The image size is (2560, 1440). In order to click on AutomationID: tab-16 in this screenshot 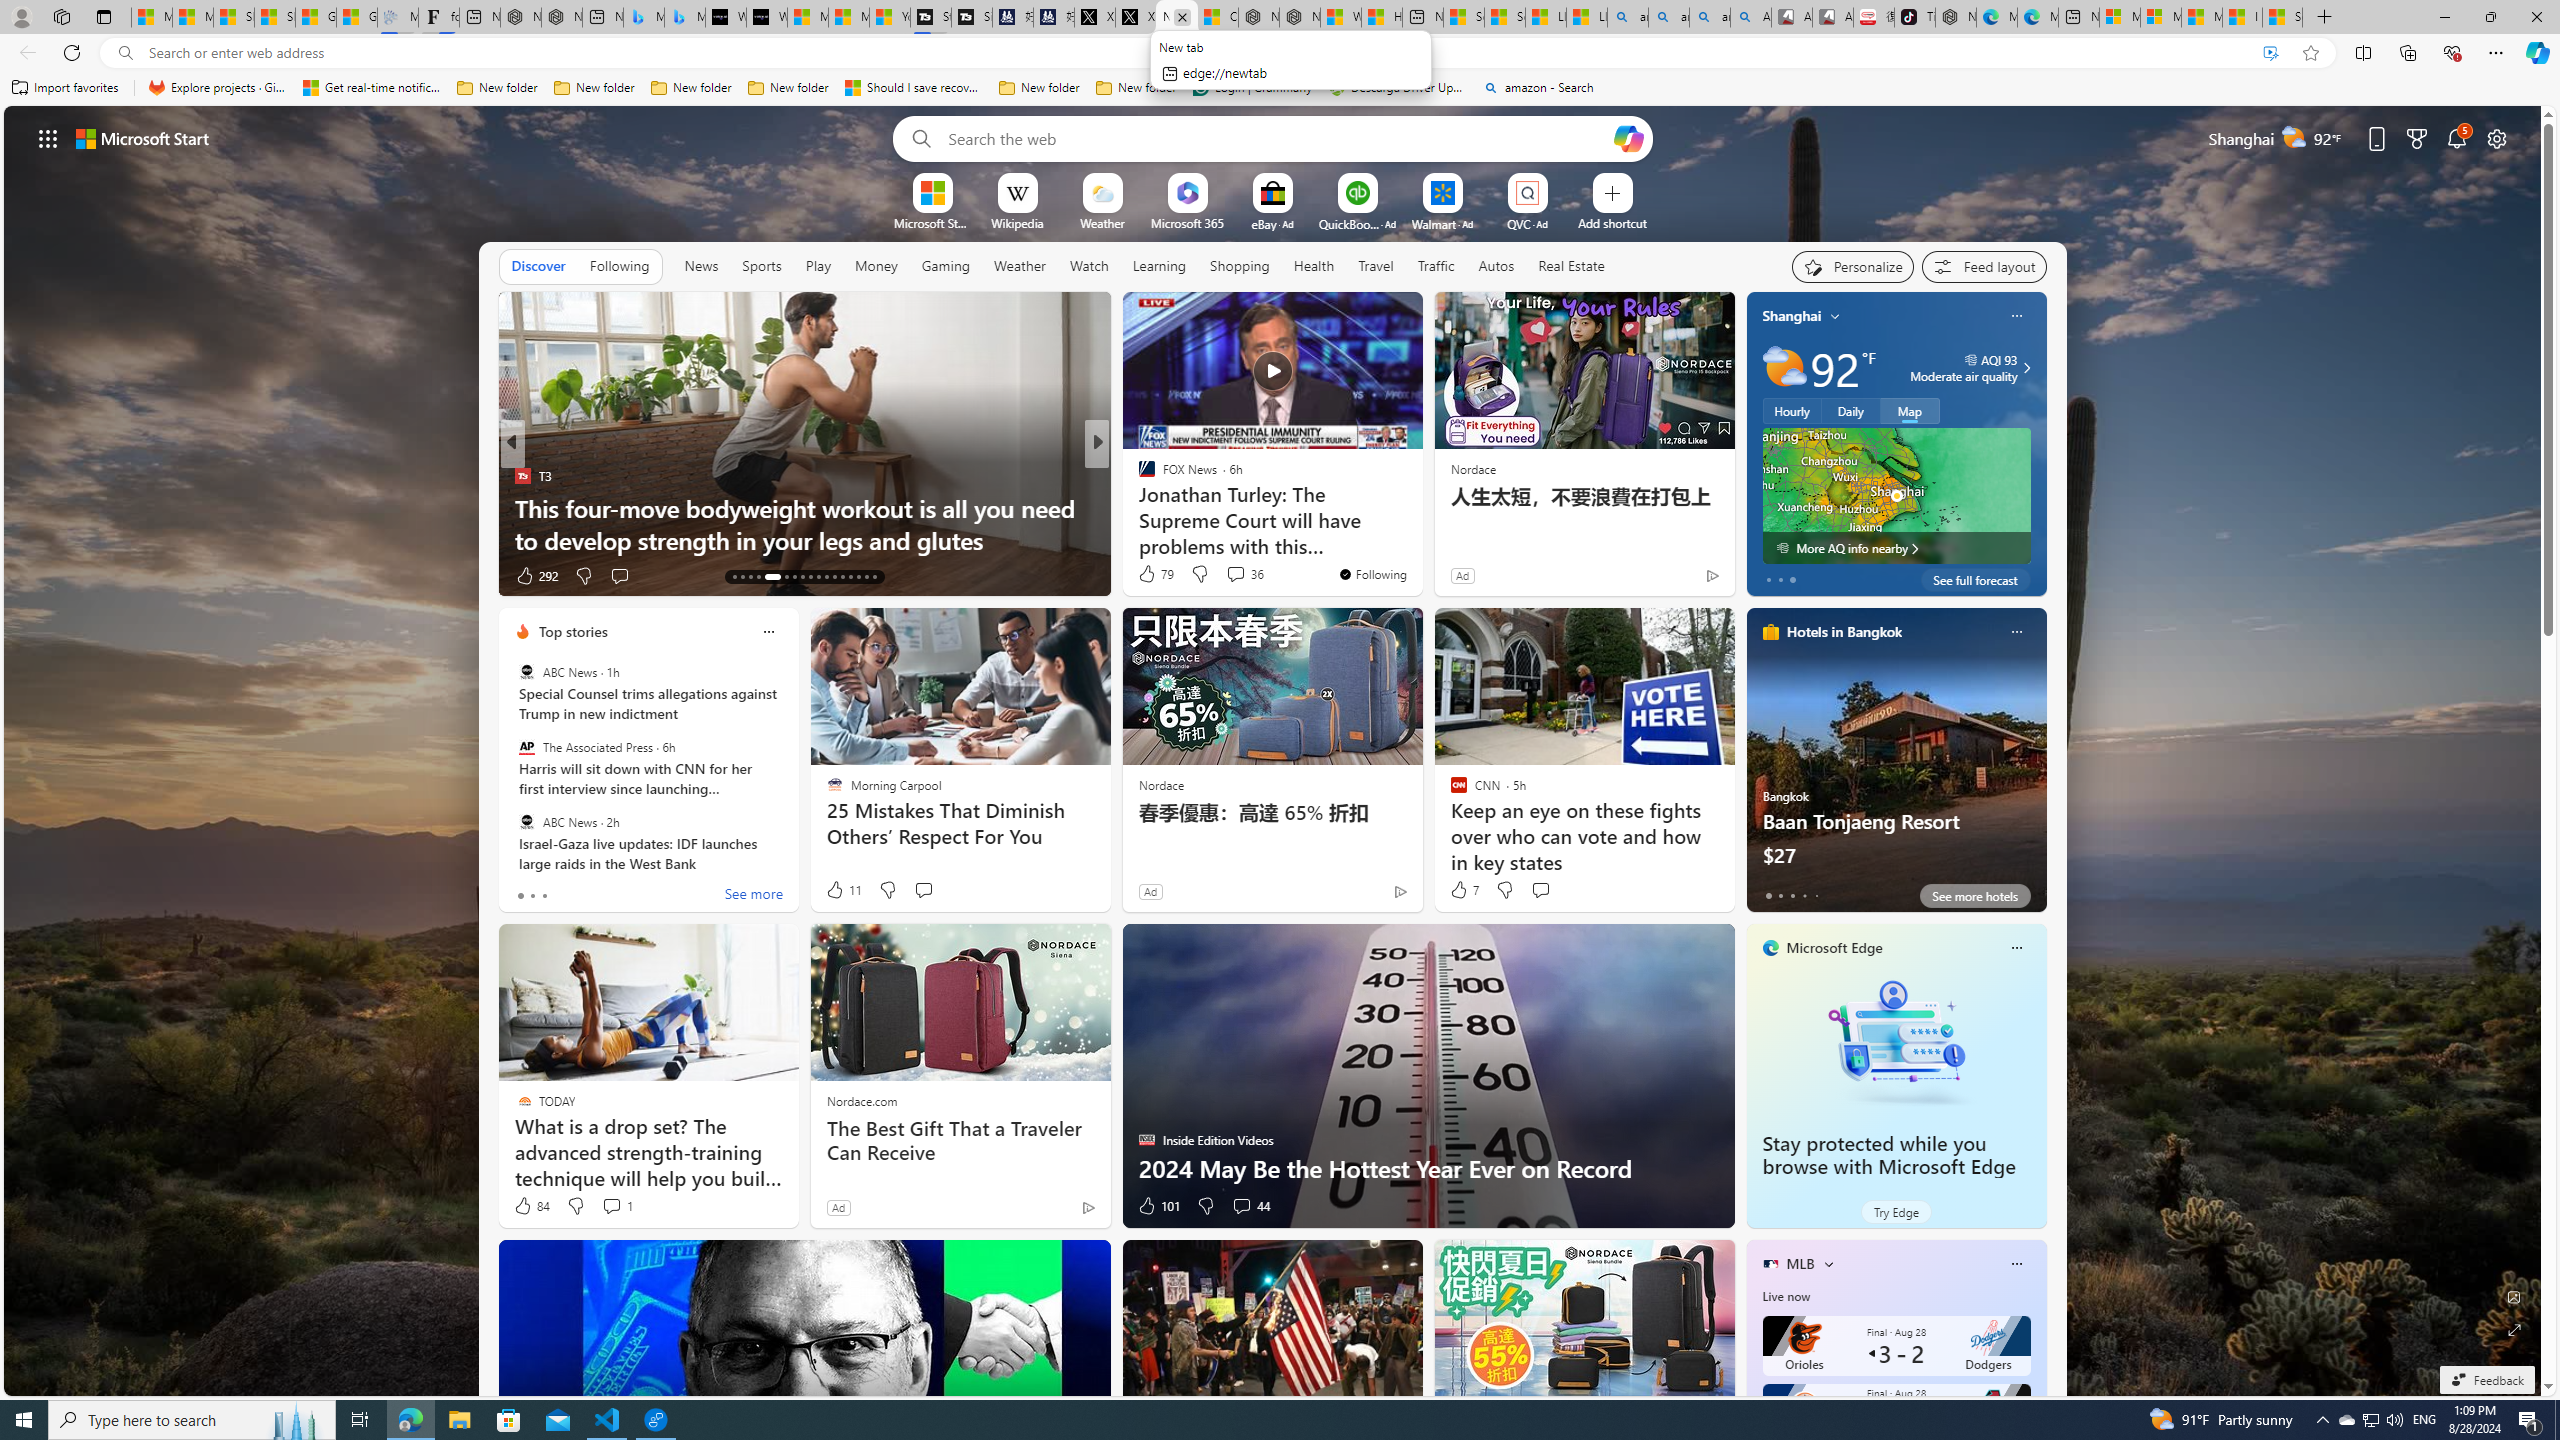, I will do `click(758, 577)`.